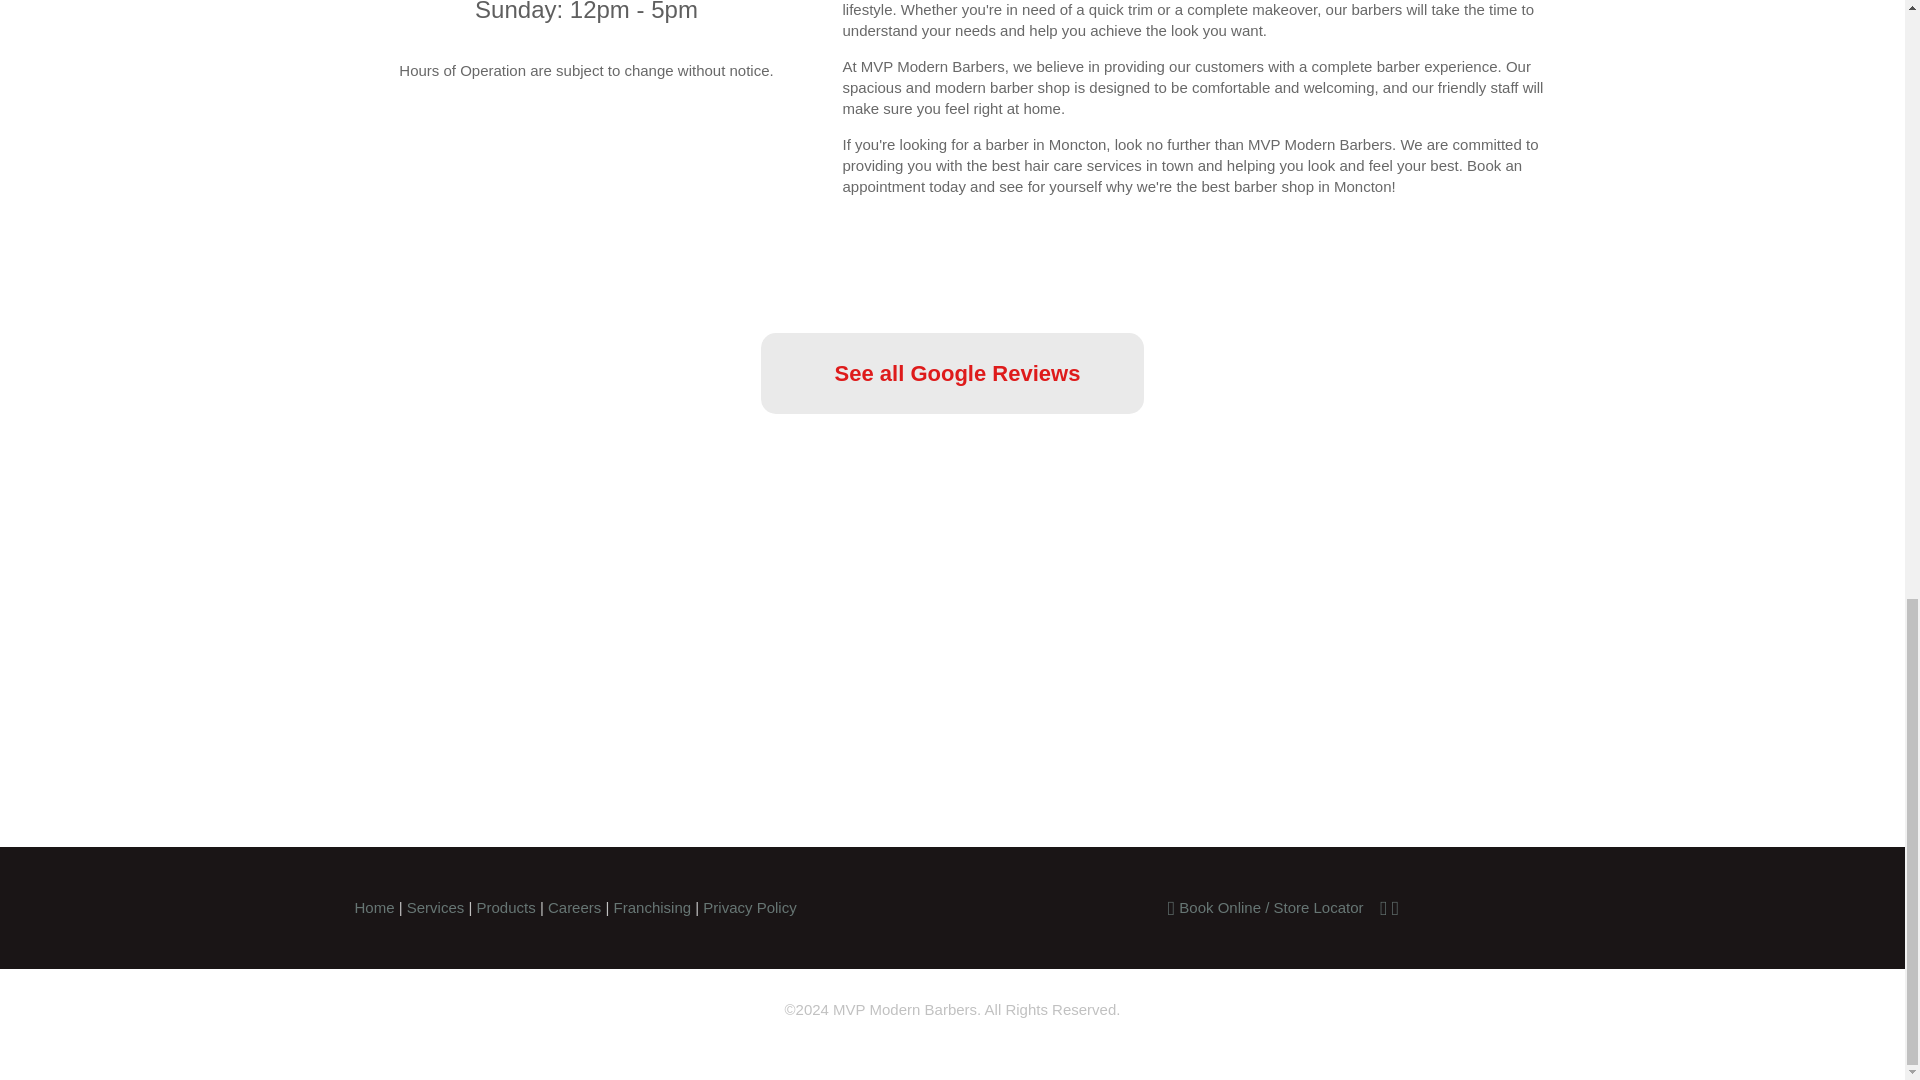 The height and width of the screenshot is (1080, 1920). What do you see at coordinates (506, 906) in the screenshot?
I see `Products` at bounding box center [506, 906].